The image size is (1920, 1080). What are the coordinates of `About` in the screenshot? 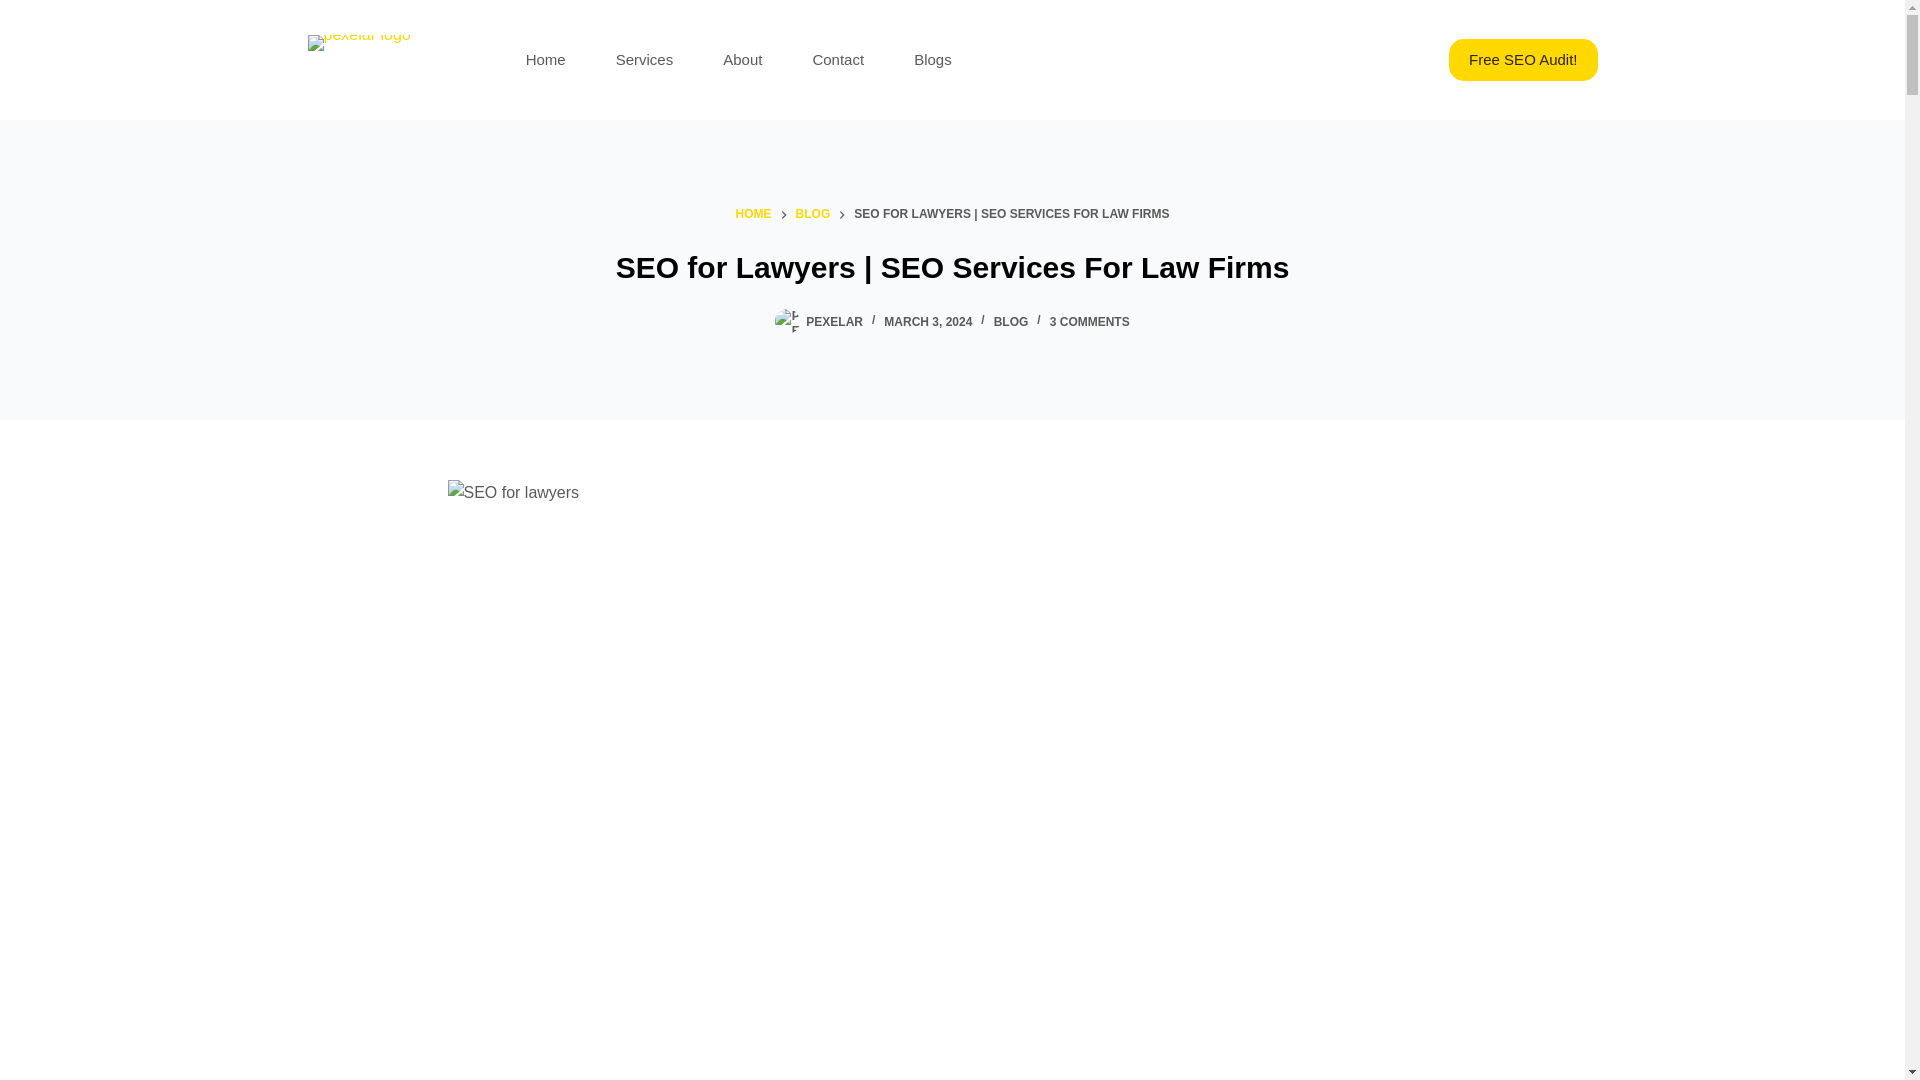 It's located at (742, 60).